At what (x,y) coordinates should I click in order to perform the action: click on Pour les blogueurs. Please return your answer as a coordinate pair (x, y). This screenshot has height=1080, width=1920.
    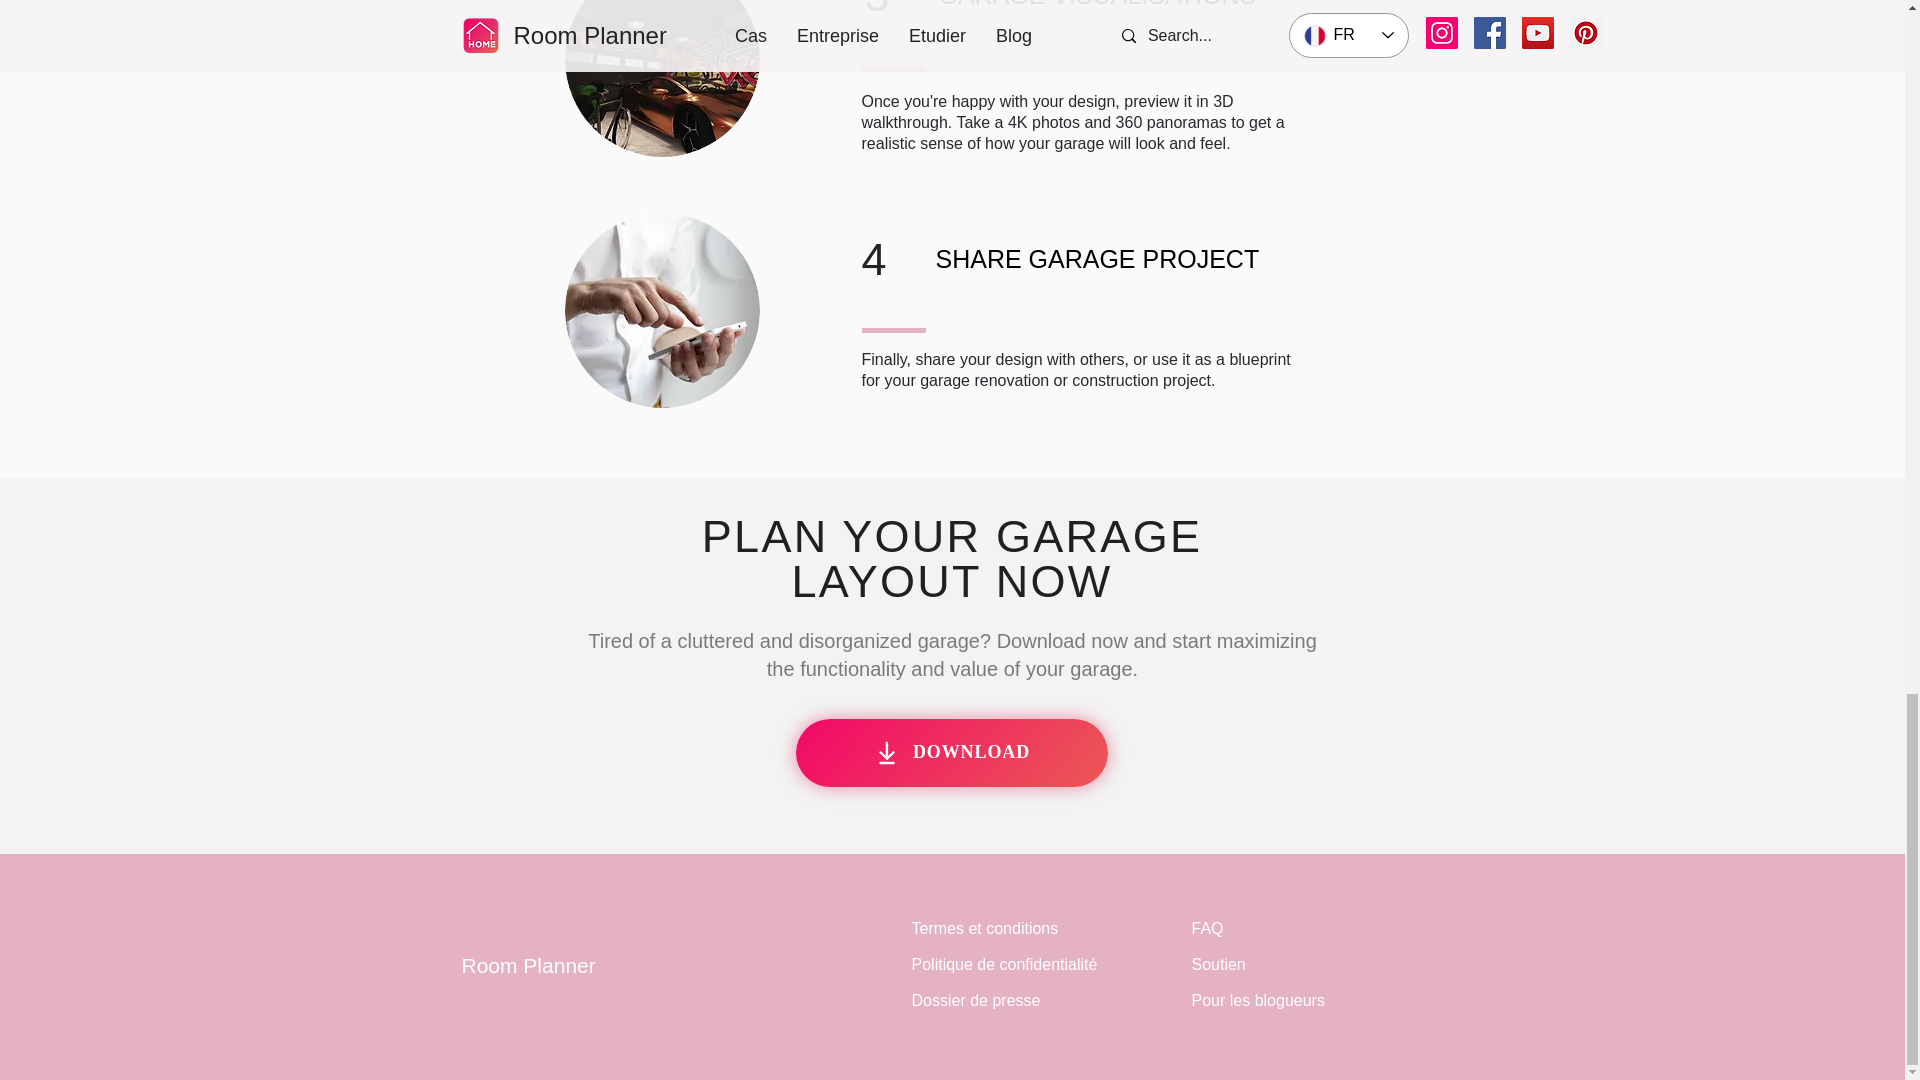
    Looking at the image, I should click on (1258, 1000).